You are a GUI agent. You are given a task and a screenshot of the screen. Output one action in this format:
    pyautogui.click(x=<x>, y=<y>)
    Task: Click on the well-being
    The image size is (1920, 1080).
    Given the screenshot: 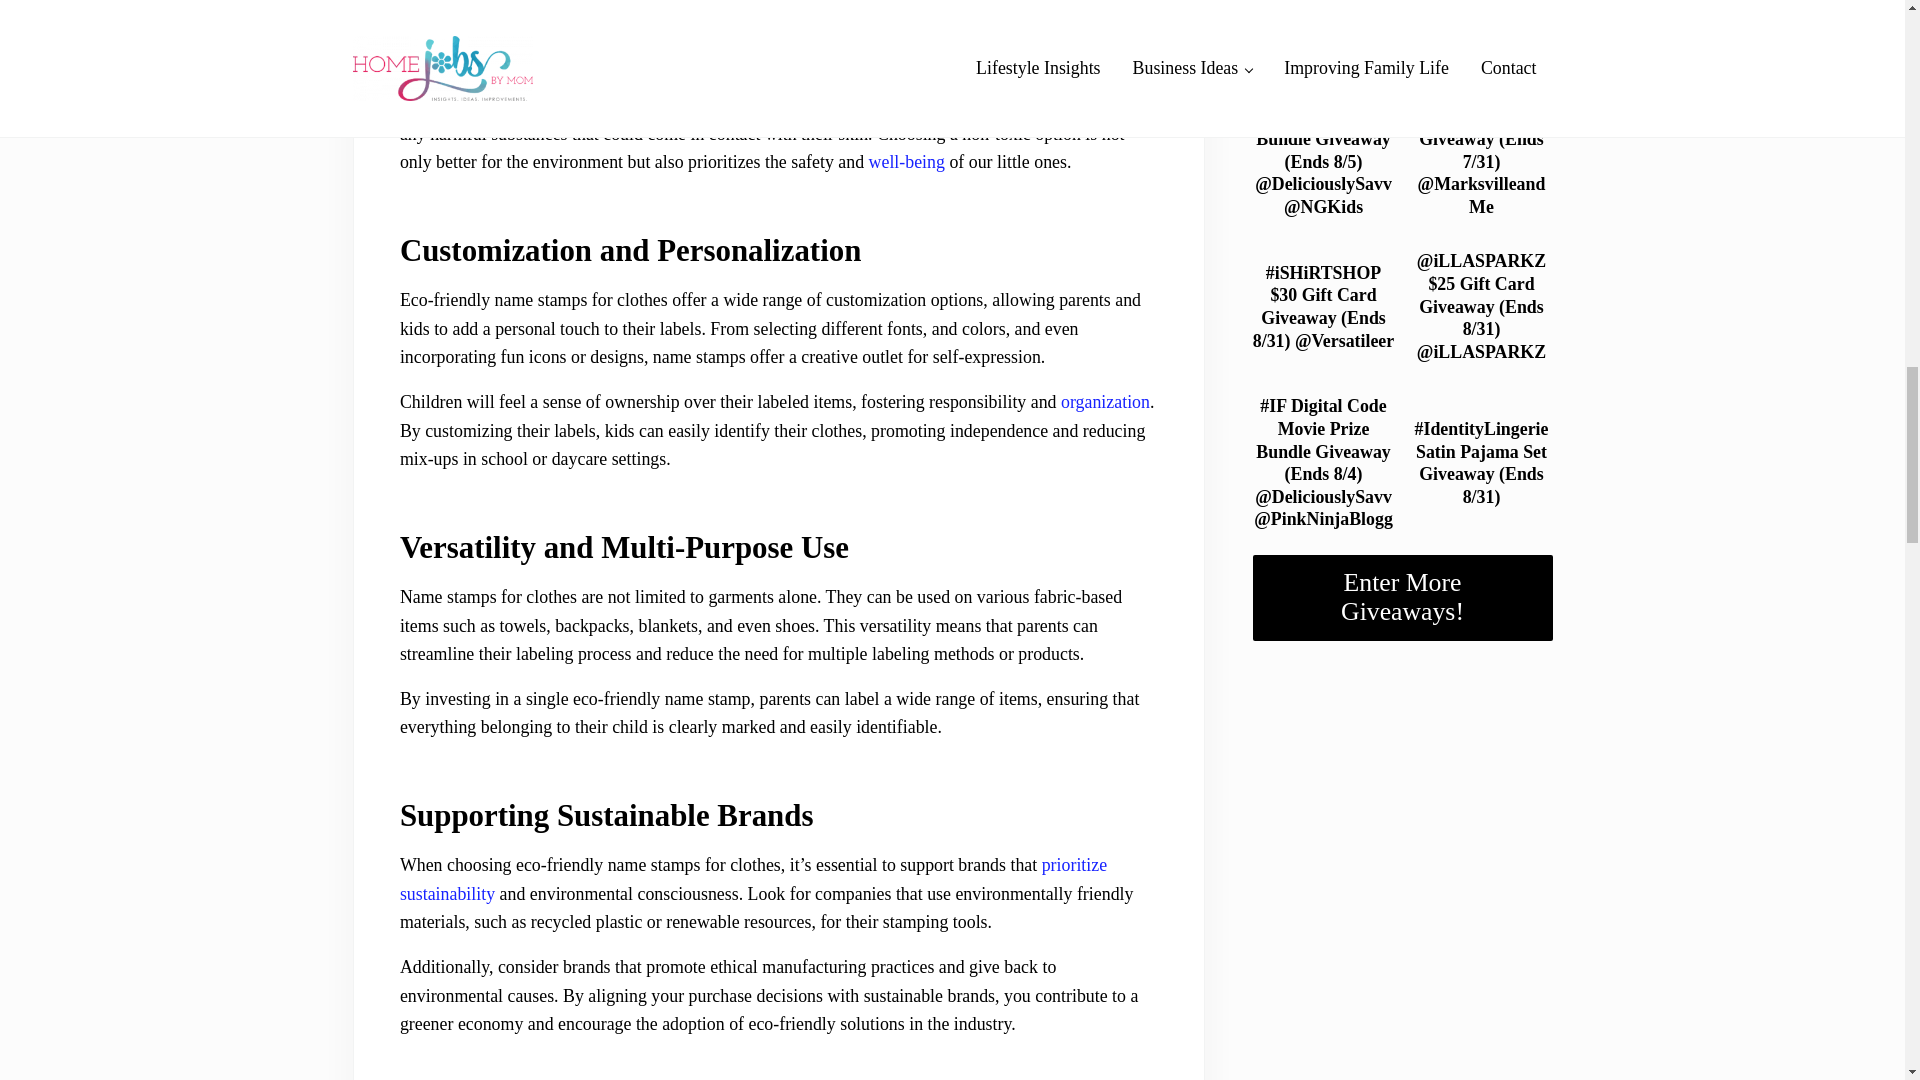 What is the action you would take?
    pyautogui.click(x=906, y=162)
    